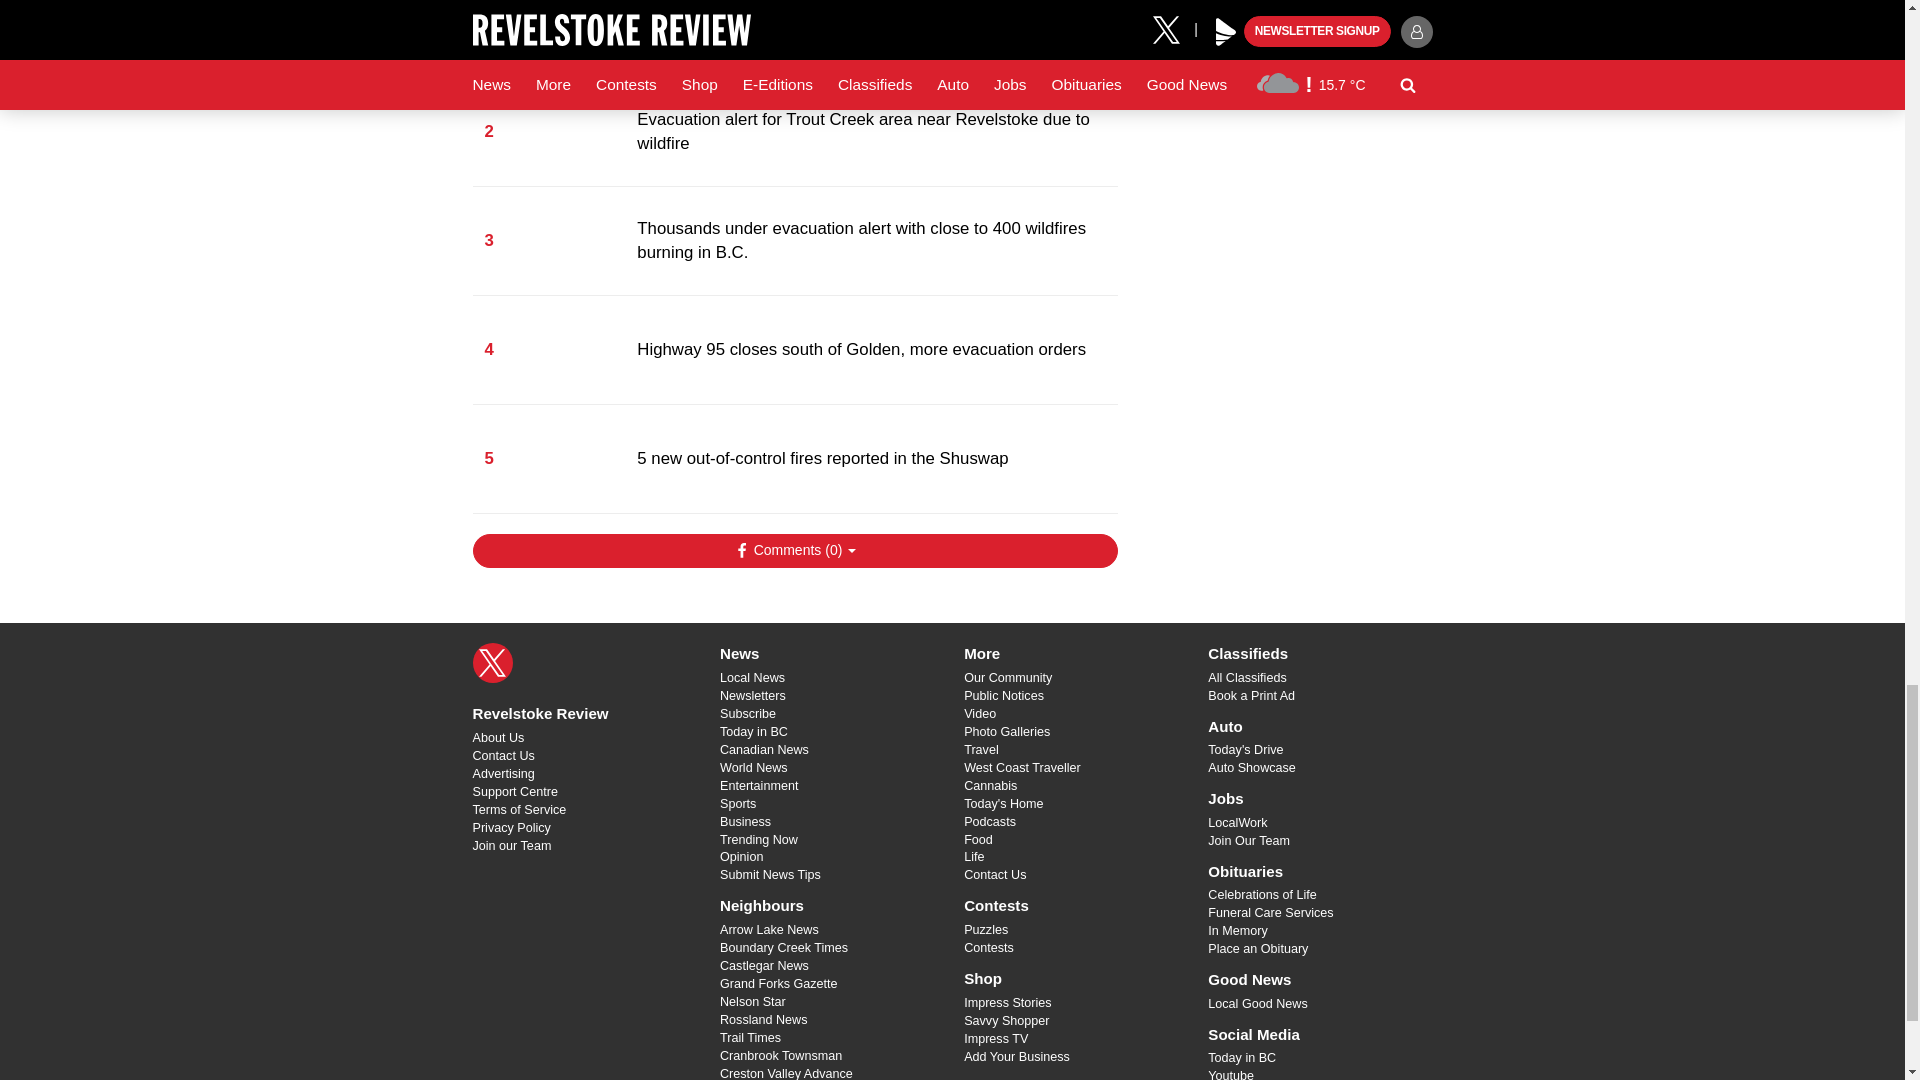 Image resolution: width=1920 pixels, height=1080 pixels. Describe the element at coordinates (492, 662) in the screenshot. I see `X` at that location.